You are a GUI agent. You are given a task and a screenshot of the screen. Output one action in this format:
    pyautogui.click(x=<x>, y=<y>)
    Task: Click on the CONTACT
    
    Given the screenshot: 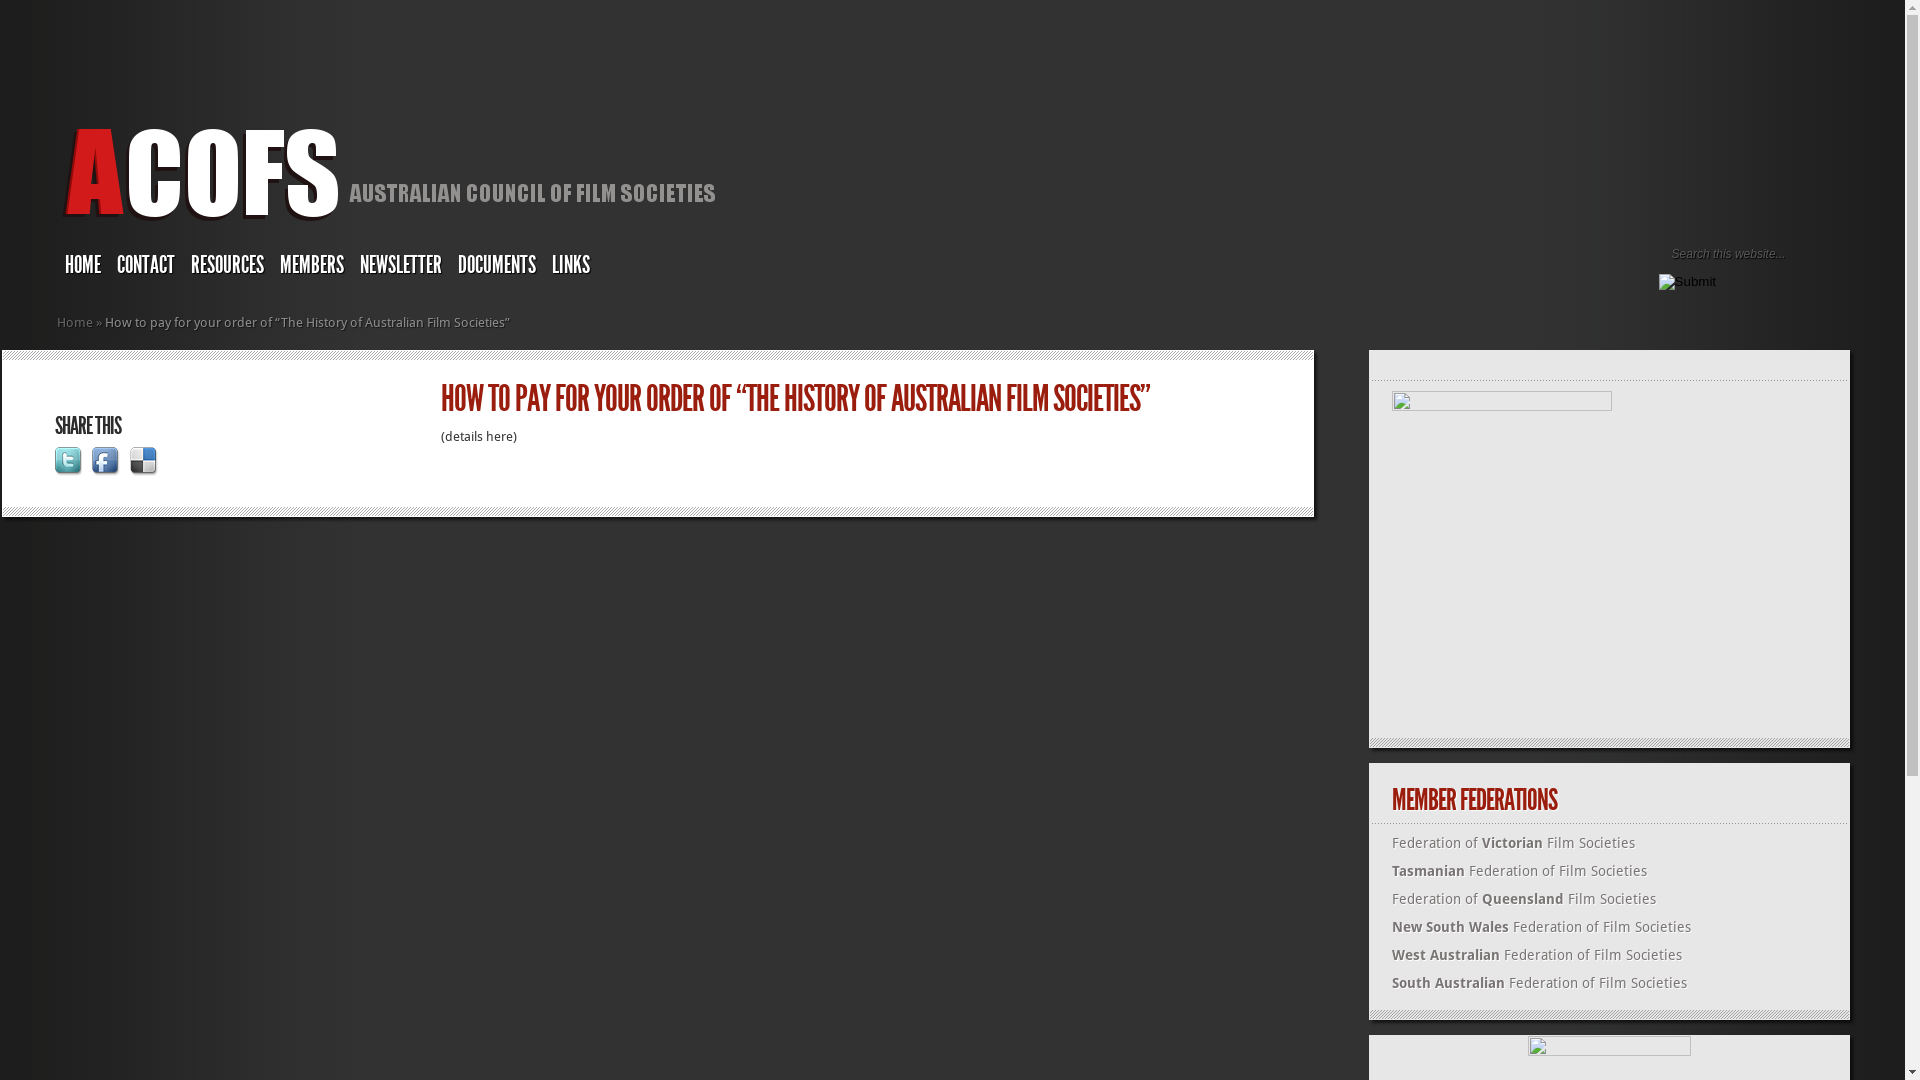 What is the action you would take?
    pyautogui.click(x=146, y=268)
    